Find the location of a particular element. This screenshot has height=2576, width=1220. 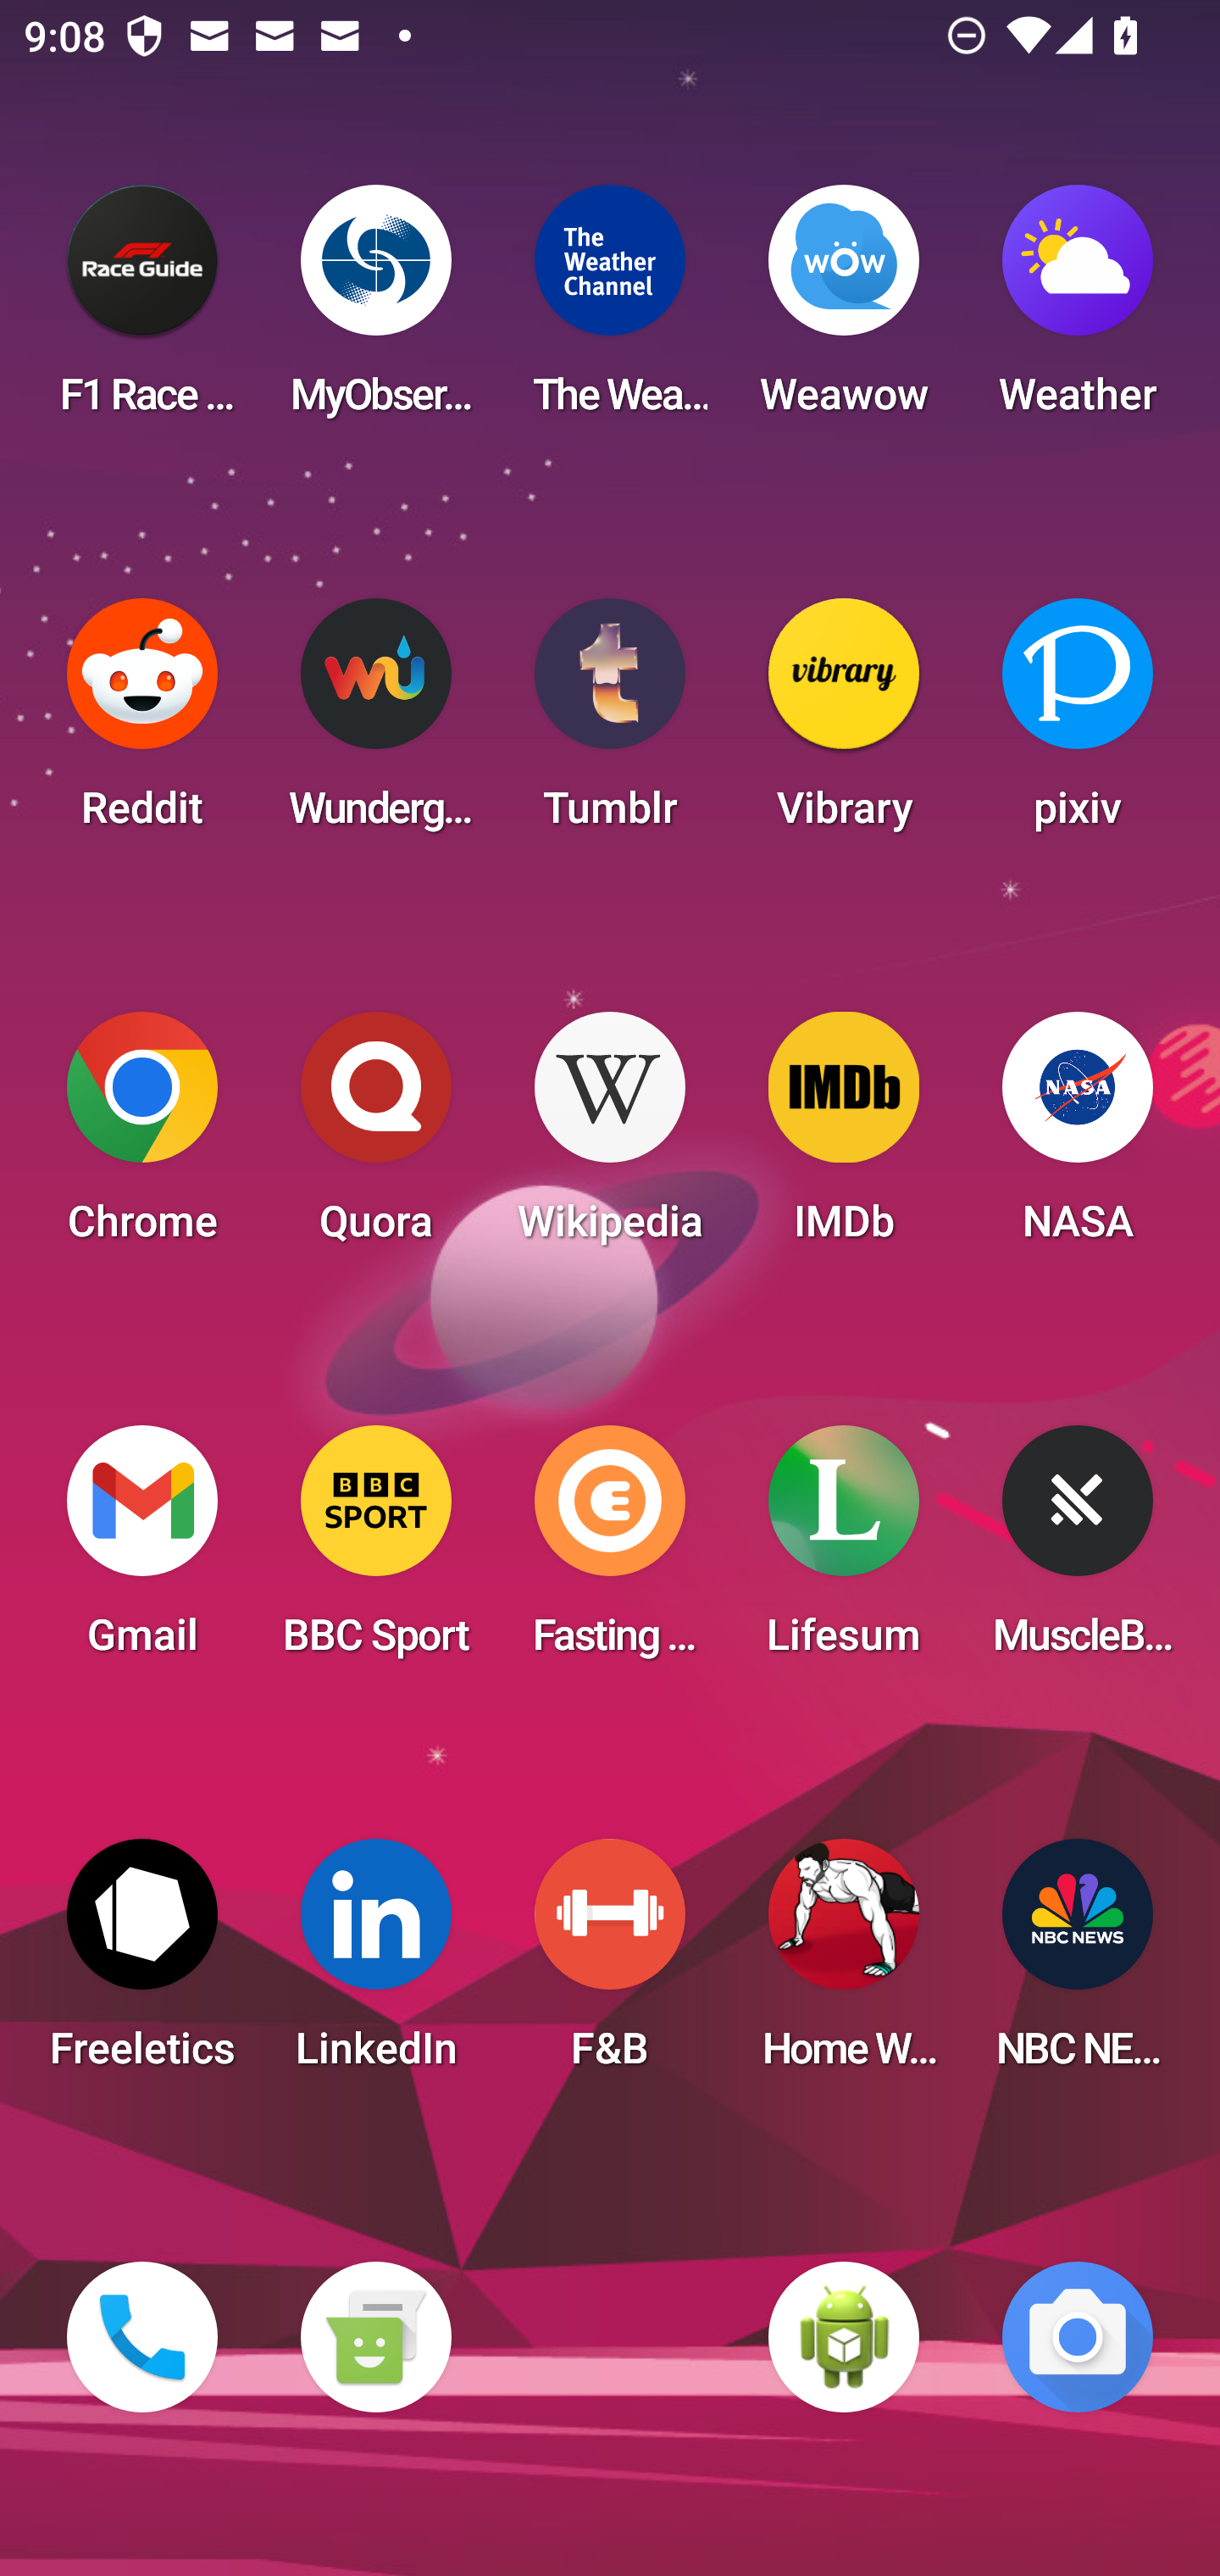

Home Workout is located at coordinates (844, 1964).